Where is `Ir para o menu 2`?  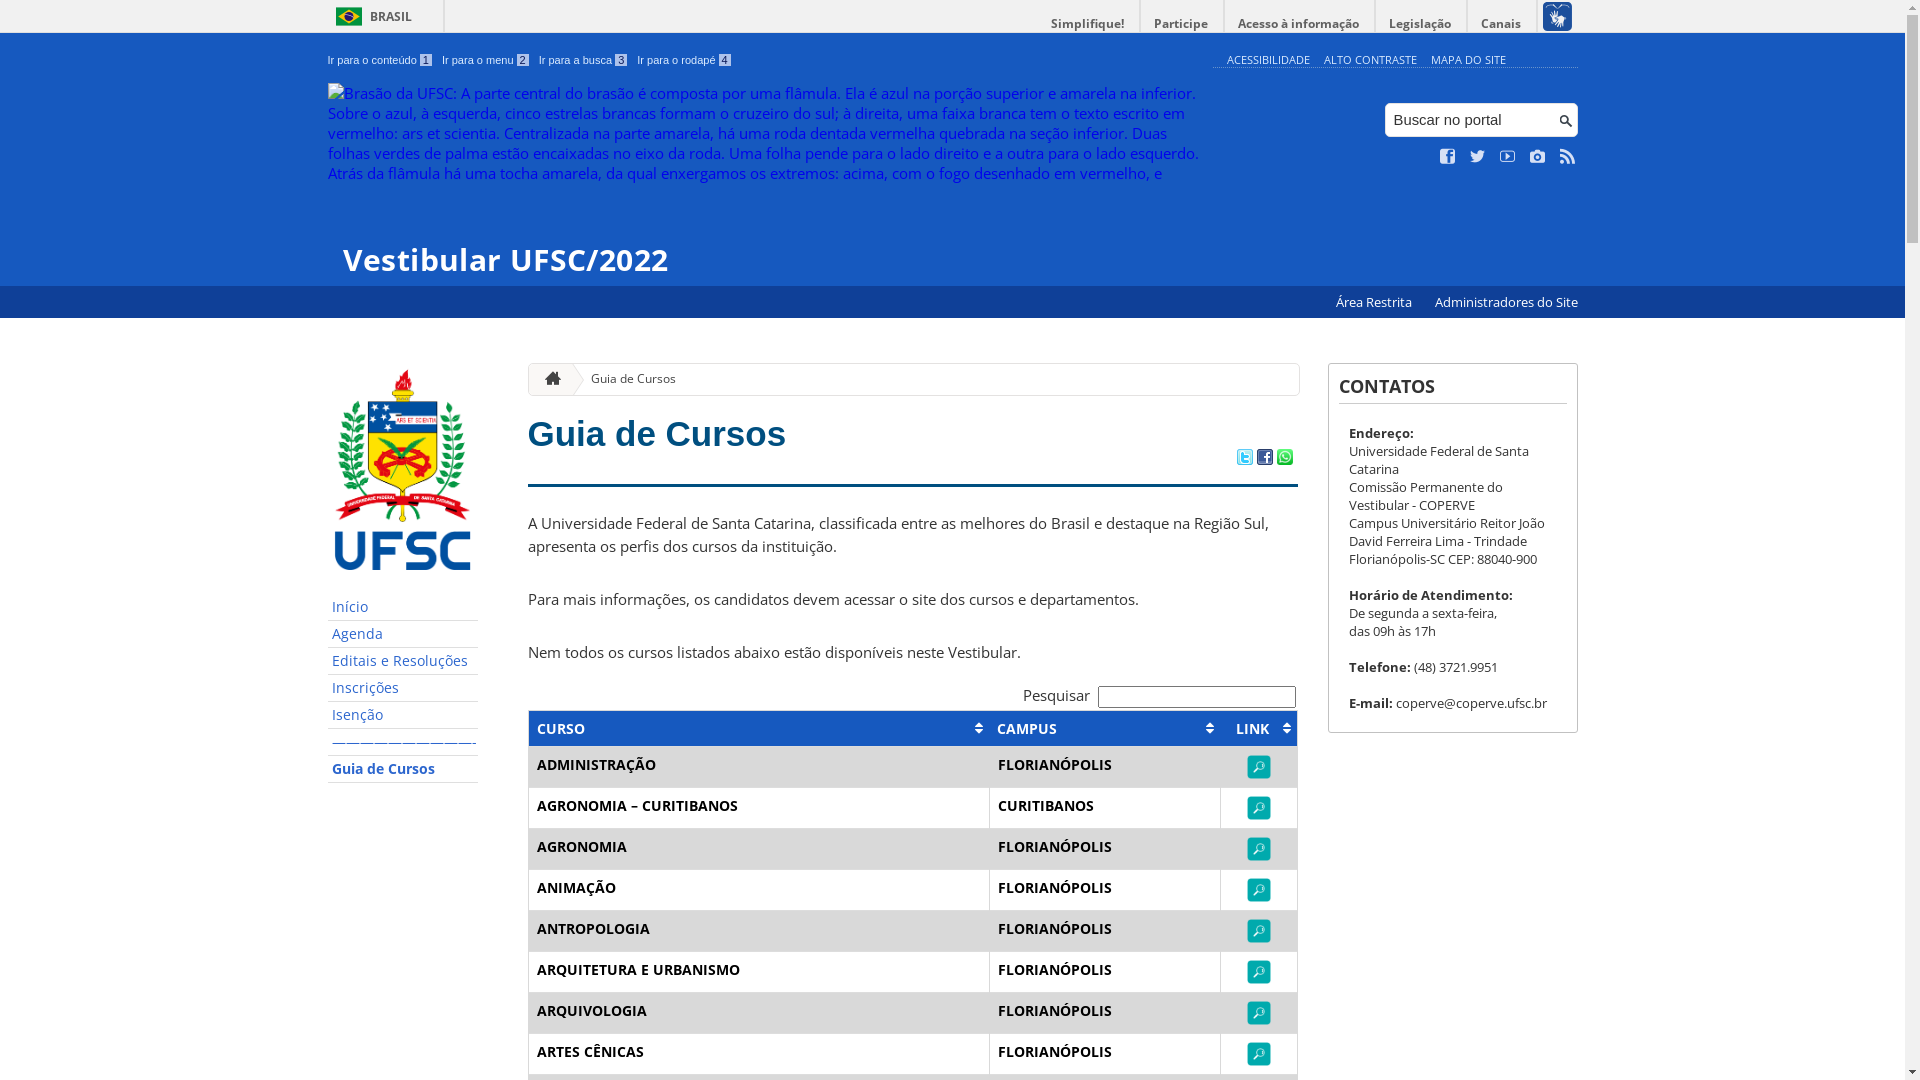 Ir para o menu 2 is located at coordinates (486, 60).